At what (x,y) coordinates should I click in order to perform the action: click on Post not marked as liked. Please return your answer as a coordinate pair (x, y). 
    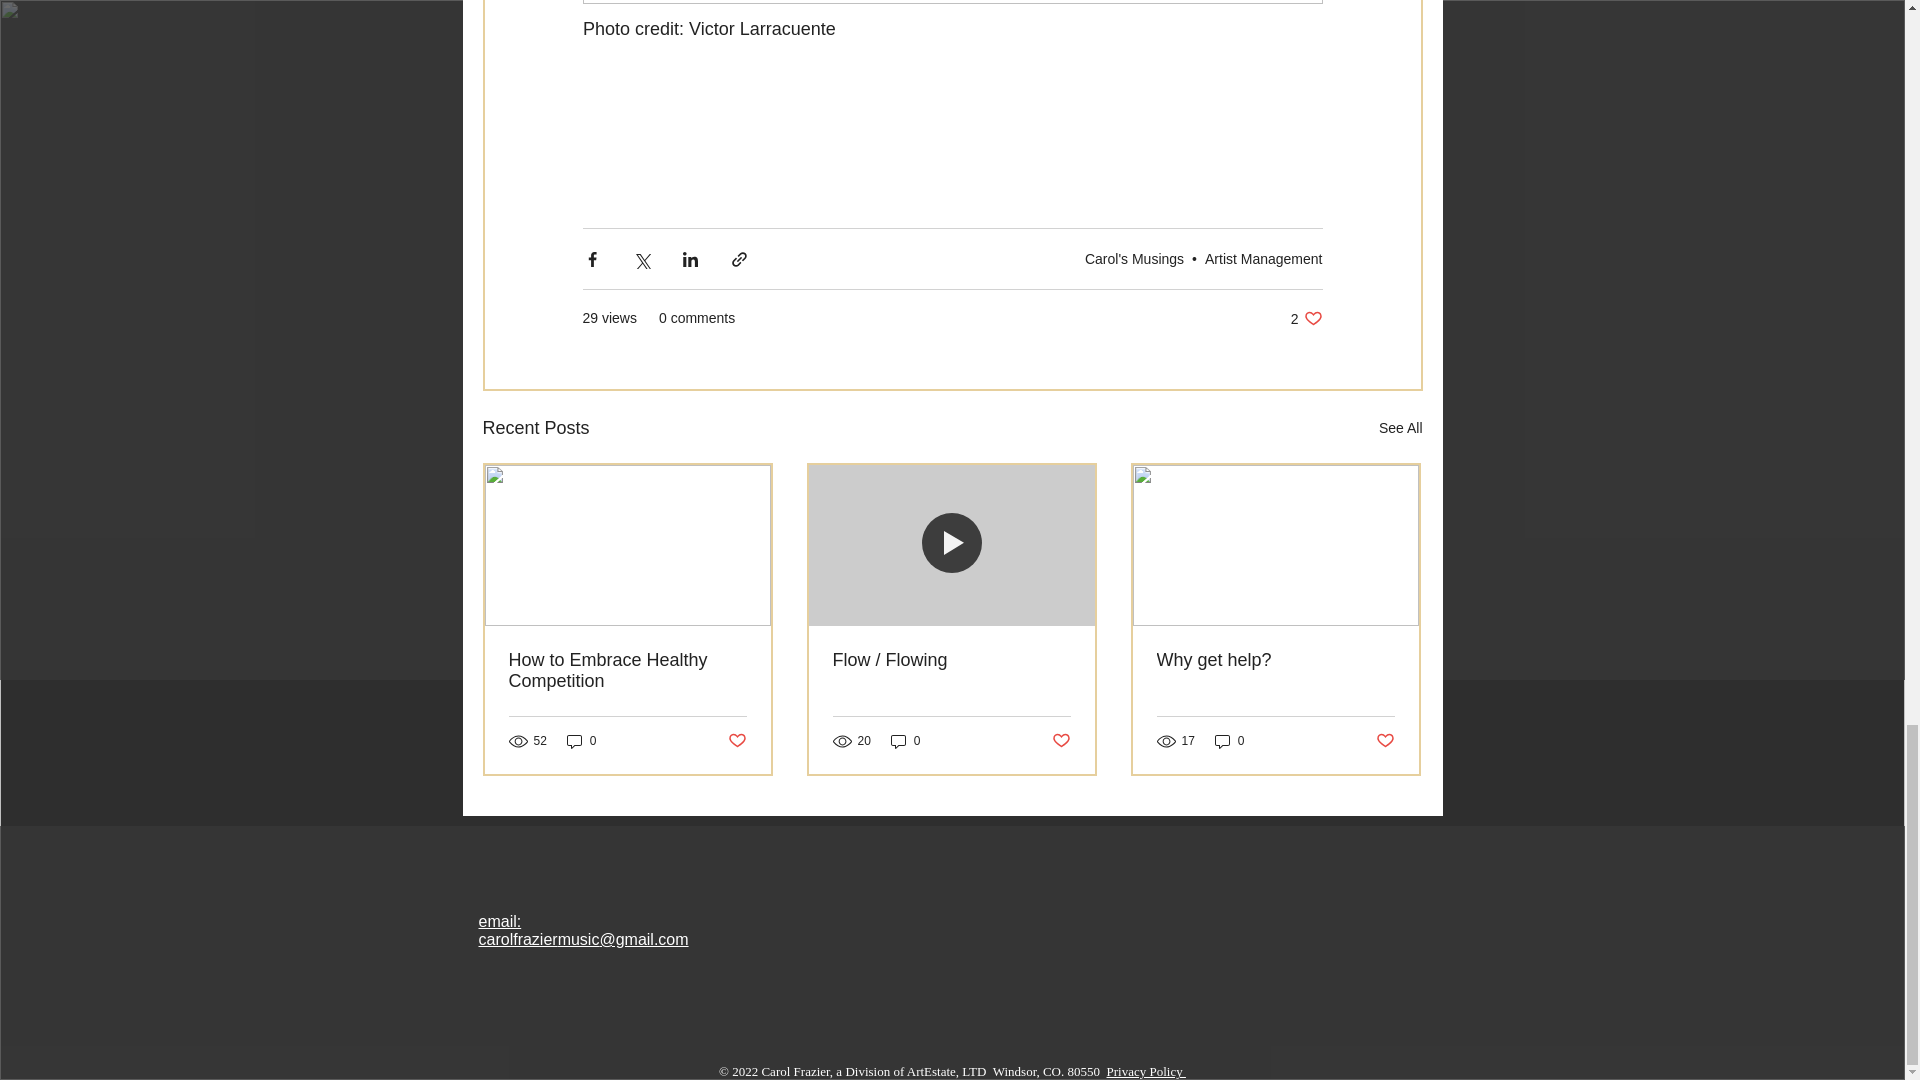
    Looking at the image, I should click on (1062, 741).